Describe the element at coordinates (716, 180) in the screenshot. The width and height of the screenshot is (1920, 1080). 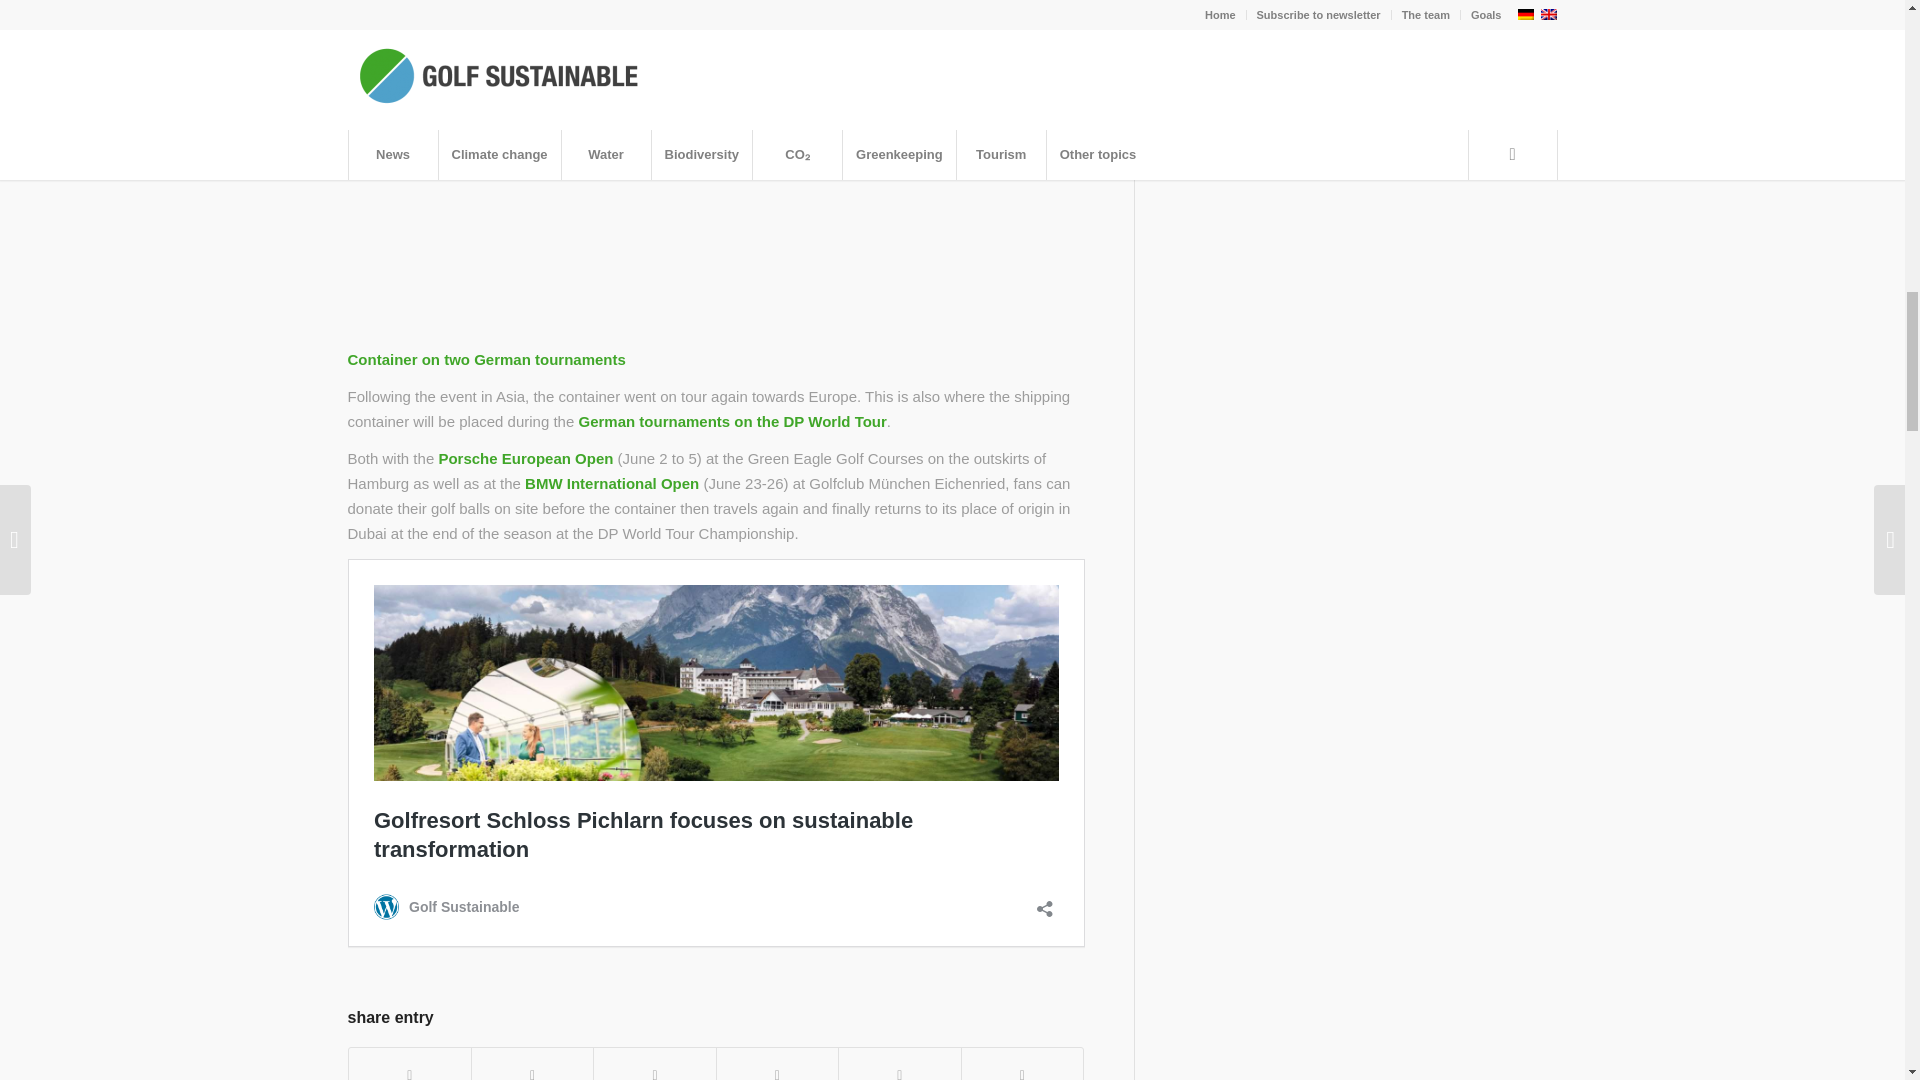
I see `Container mit Golfball-Spenden reist um die Welt` at that location.